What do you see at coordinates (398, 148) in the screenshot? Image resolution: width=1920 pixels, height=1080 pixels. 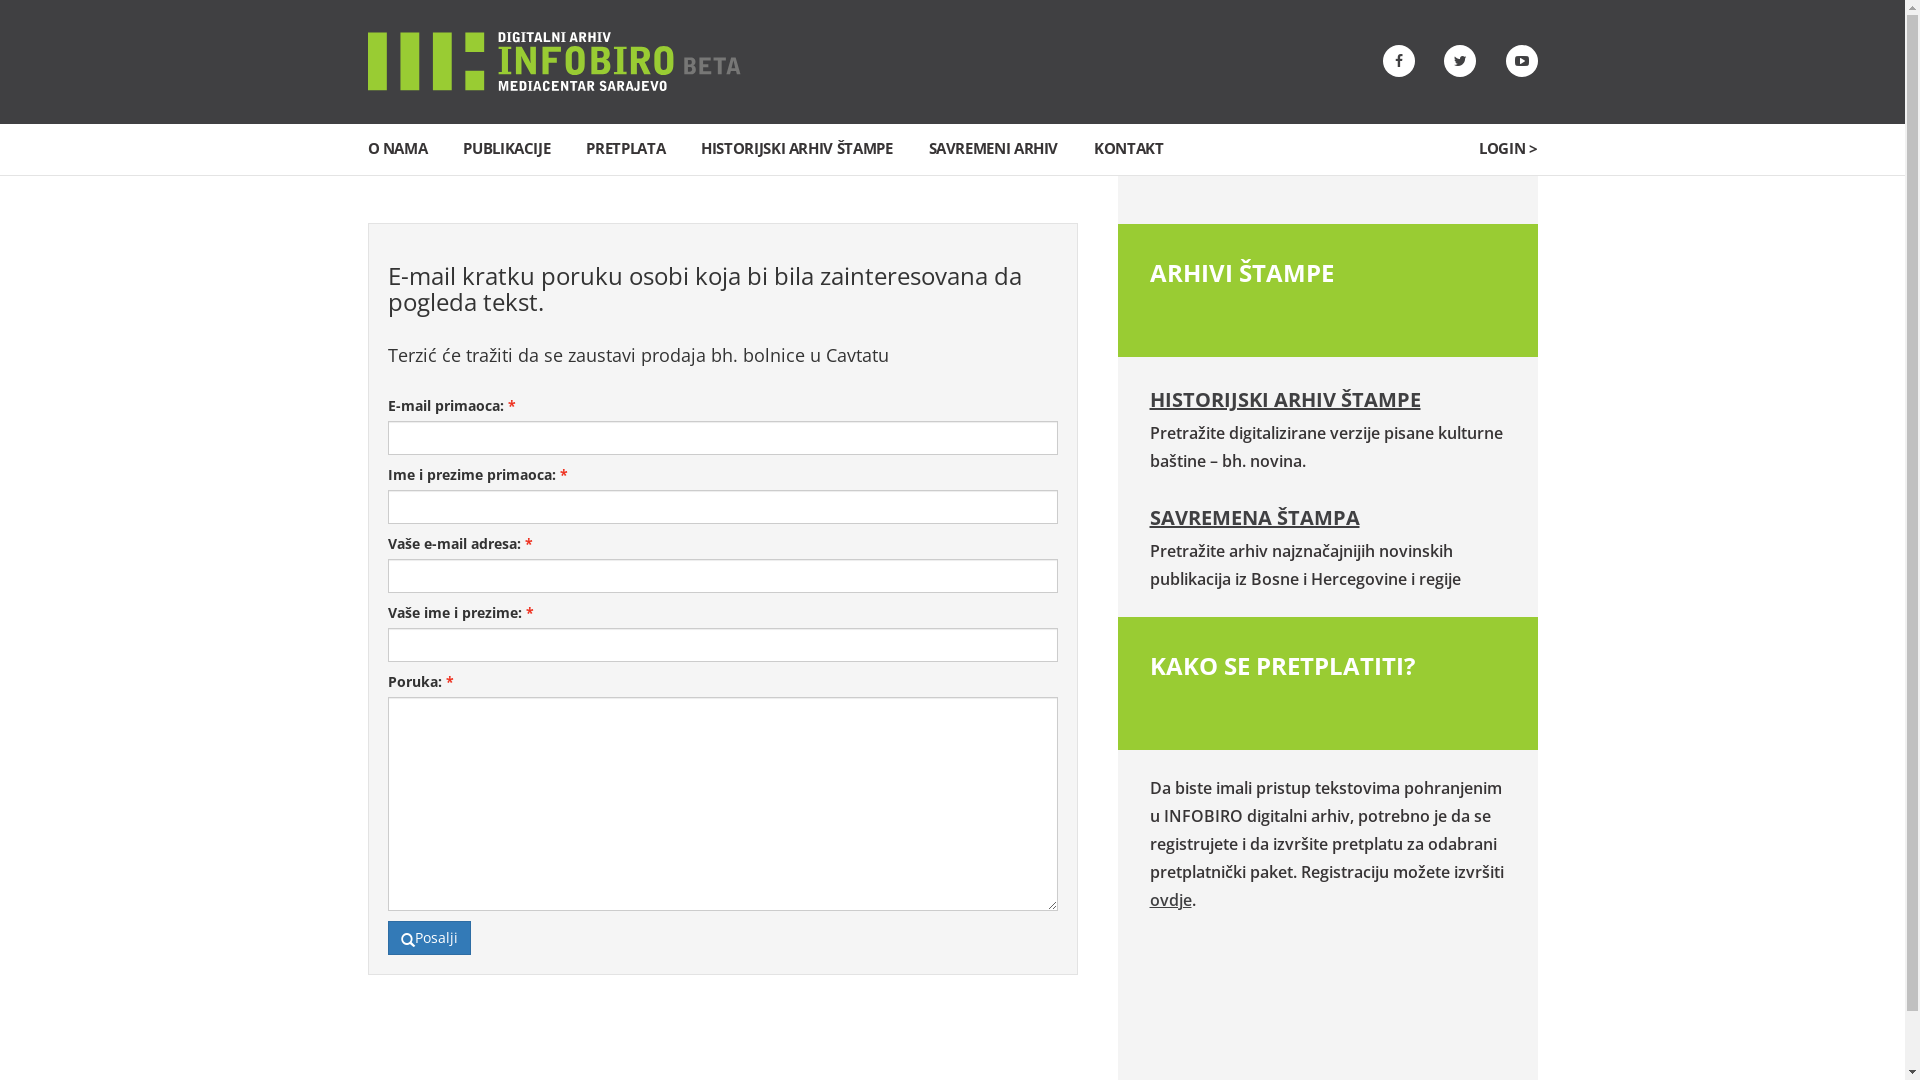 I see `O NAMA` at bounding box center [398, 148].